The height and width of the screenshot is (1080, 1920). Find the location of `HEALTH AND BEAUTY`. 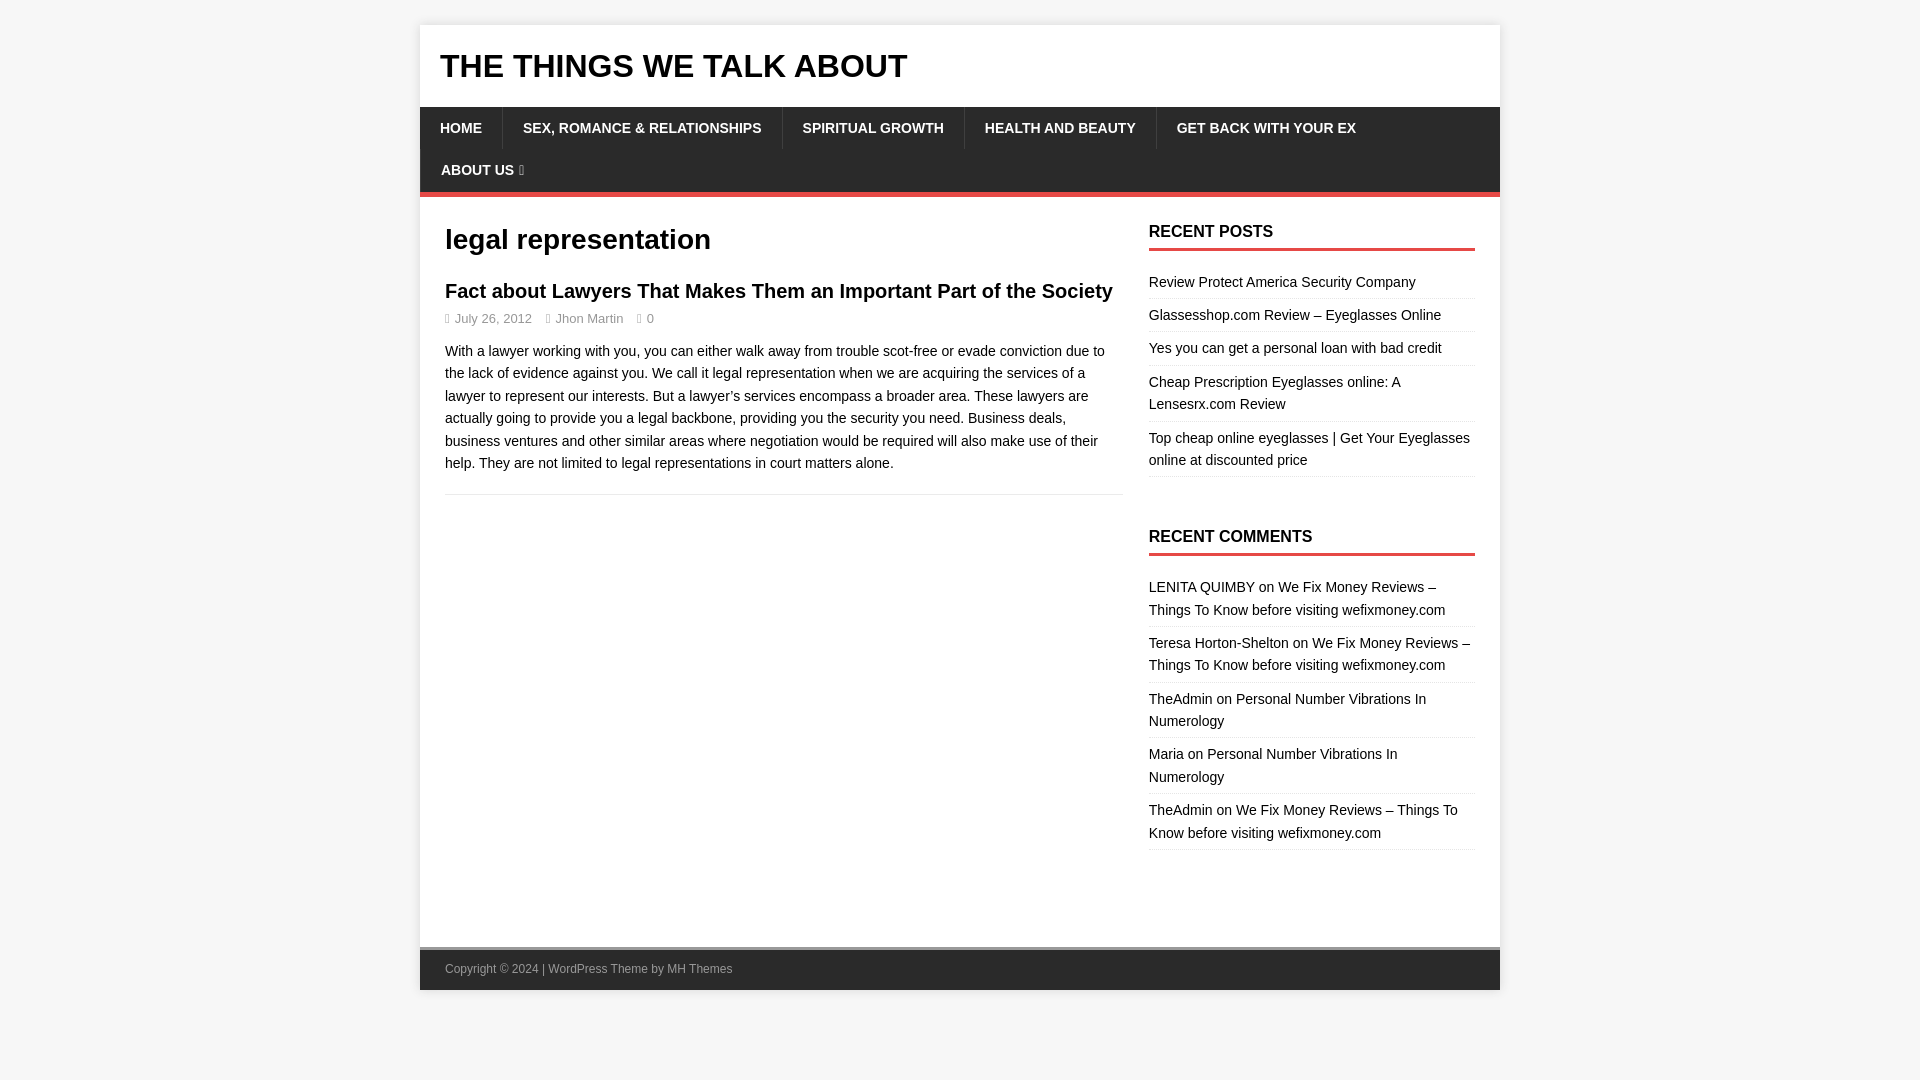

HEALTH AND BEAUTY is located at coordinates (1059, 128).